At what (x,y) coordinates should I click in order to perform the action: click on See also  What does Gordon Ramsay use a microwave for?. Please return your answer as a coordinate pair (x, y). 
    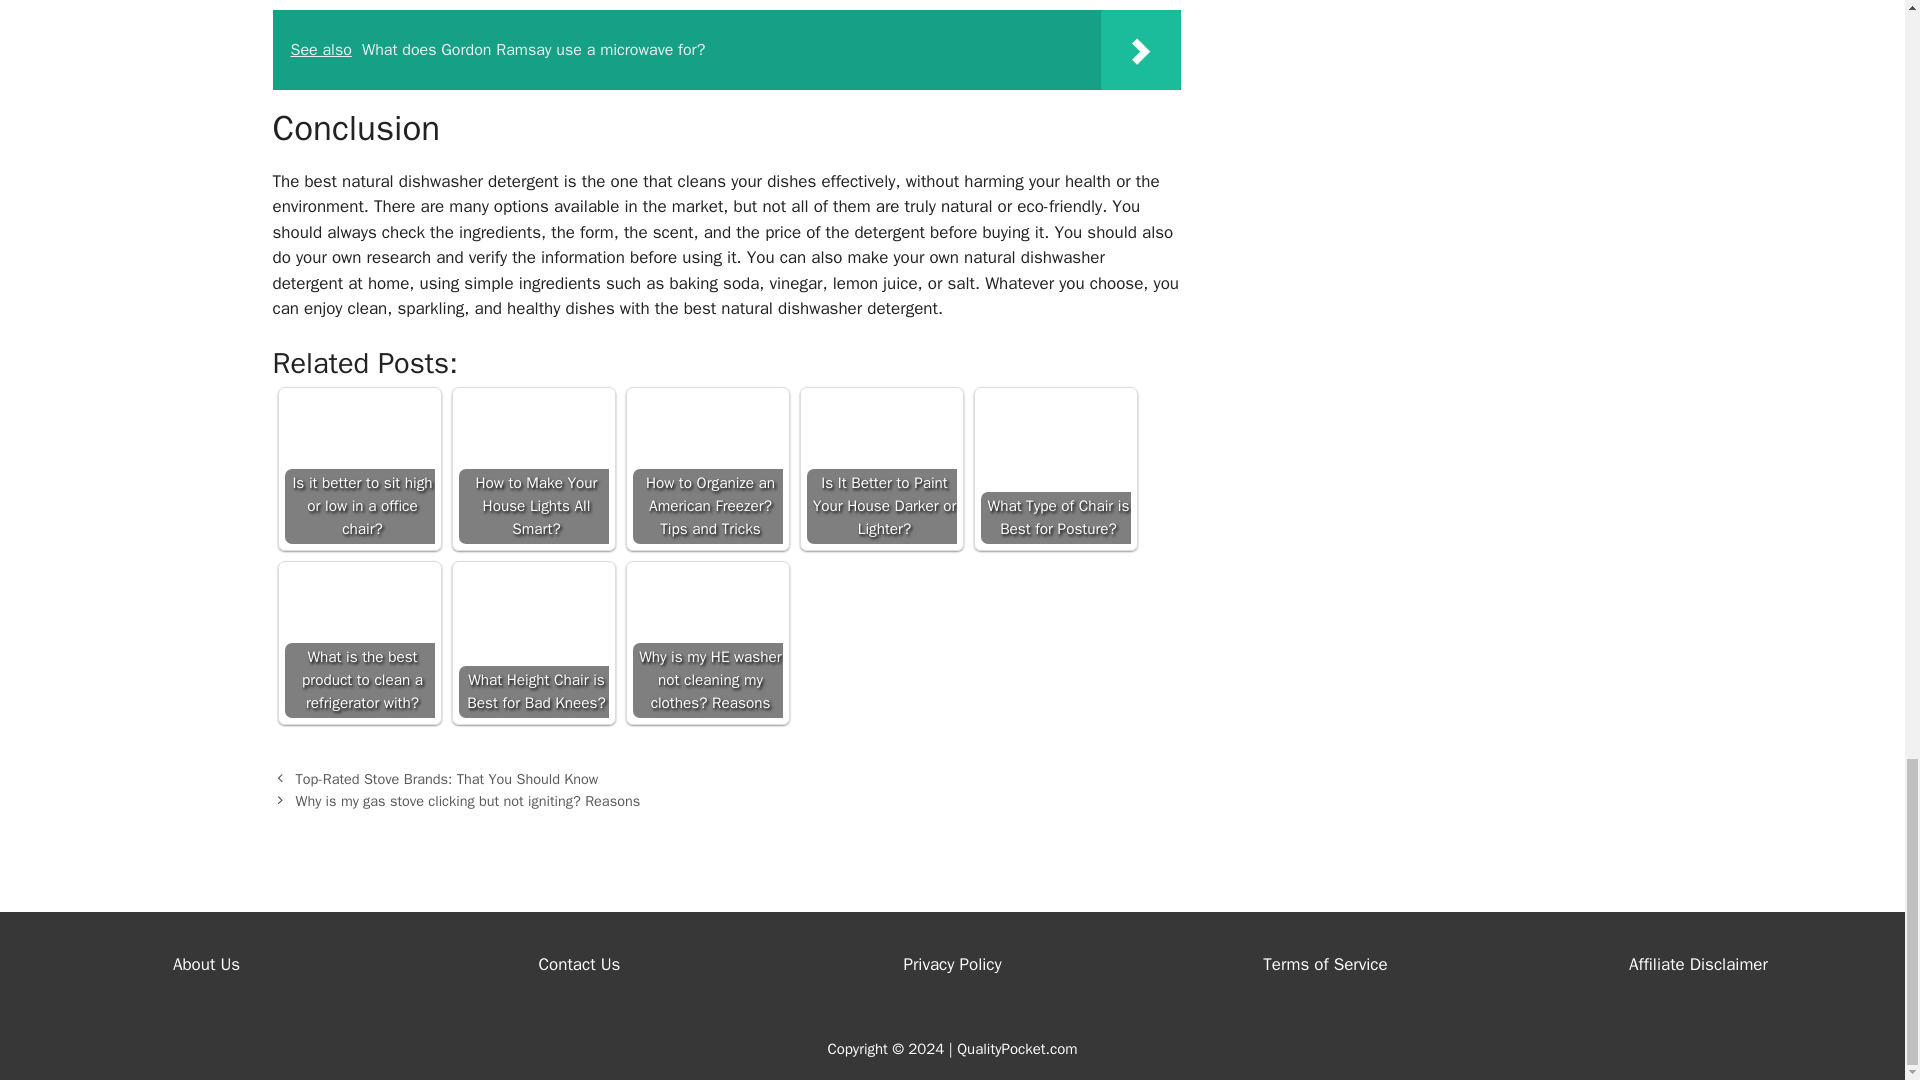
    Looking at the image, I should click on (726, 49).